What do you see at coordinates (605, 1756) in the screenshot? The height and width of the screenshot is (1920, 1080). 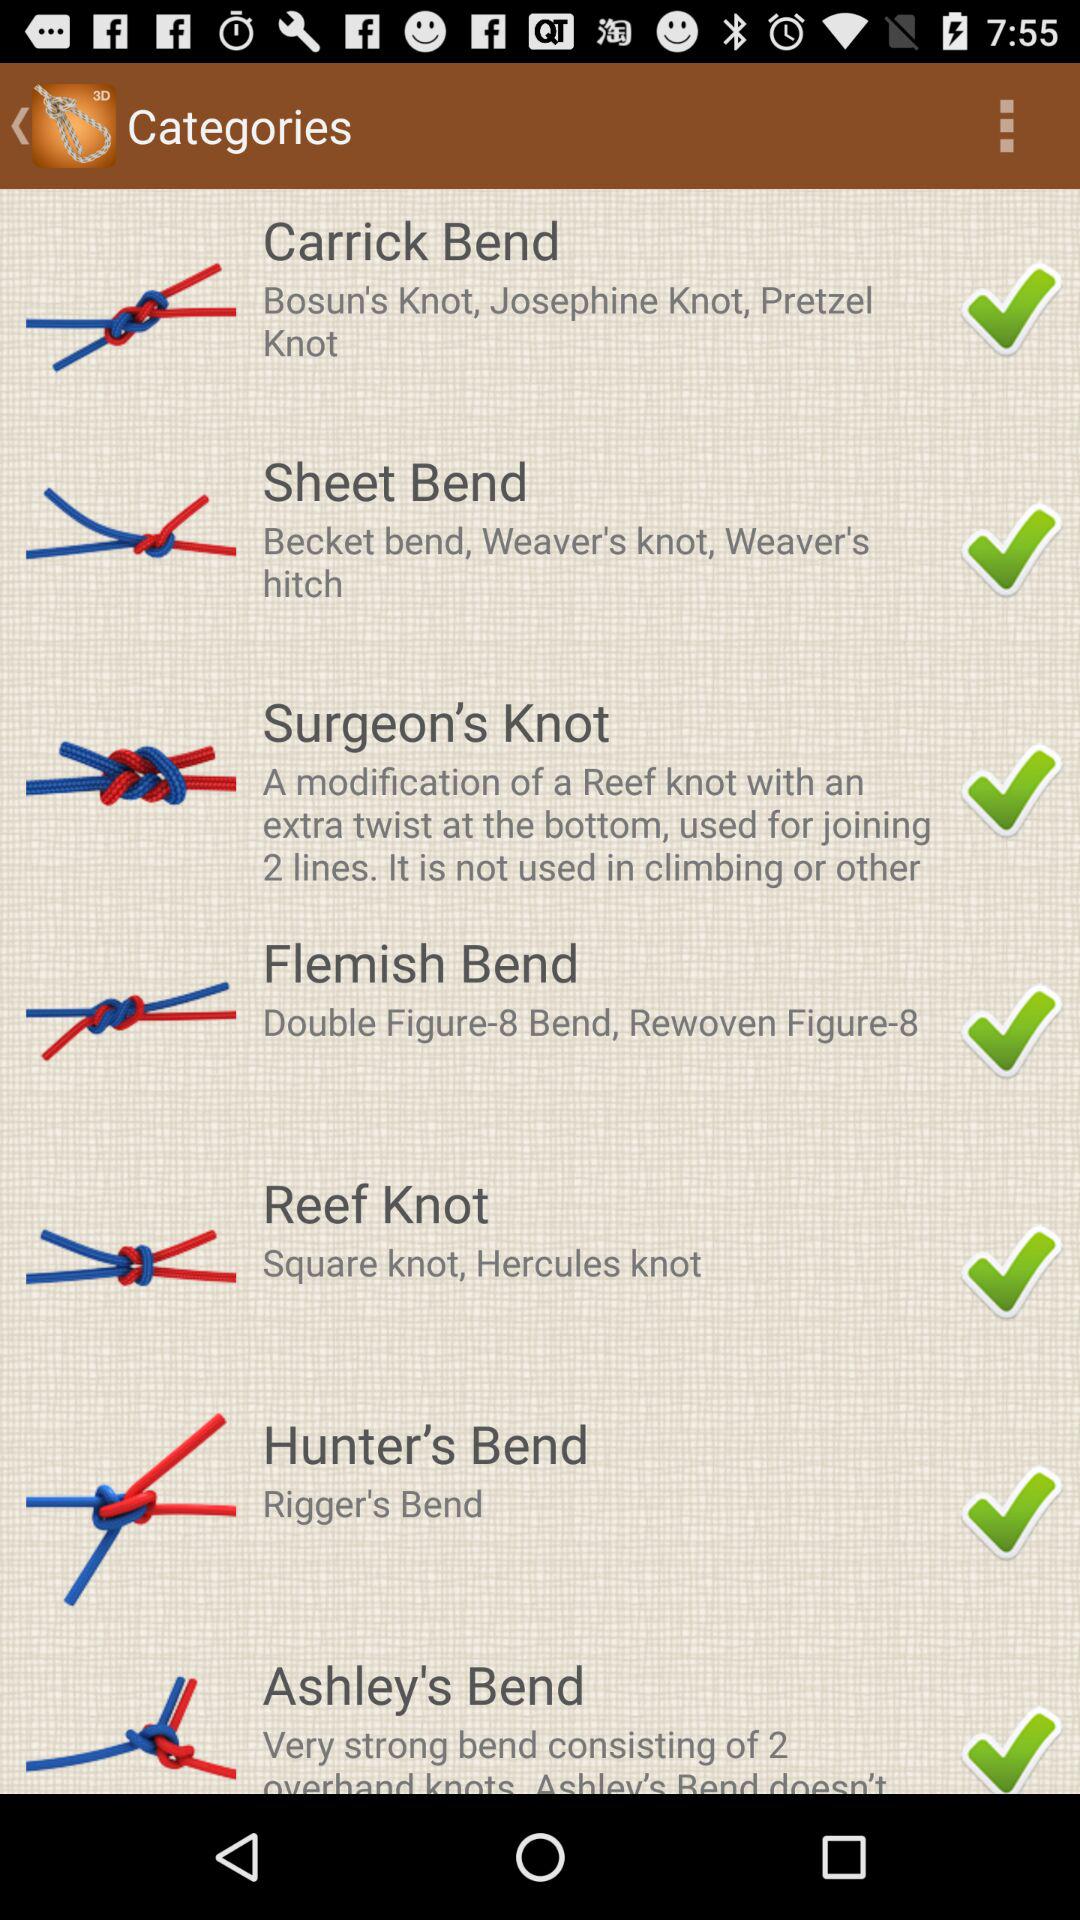 I see `launch the app below ashley's bend icon` at bounding box center [605, 1756].